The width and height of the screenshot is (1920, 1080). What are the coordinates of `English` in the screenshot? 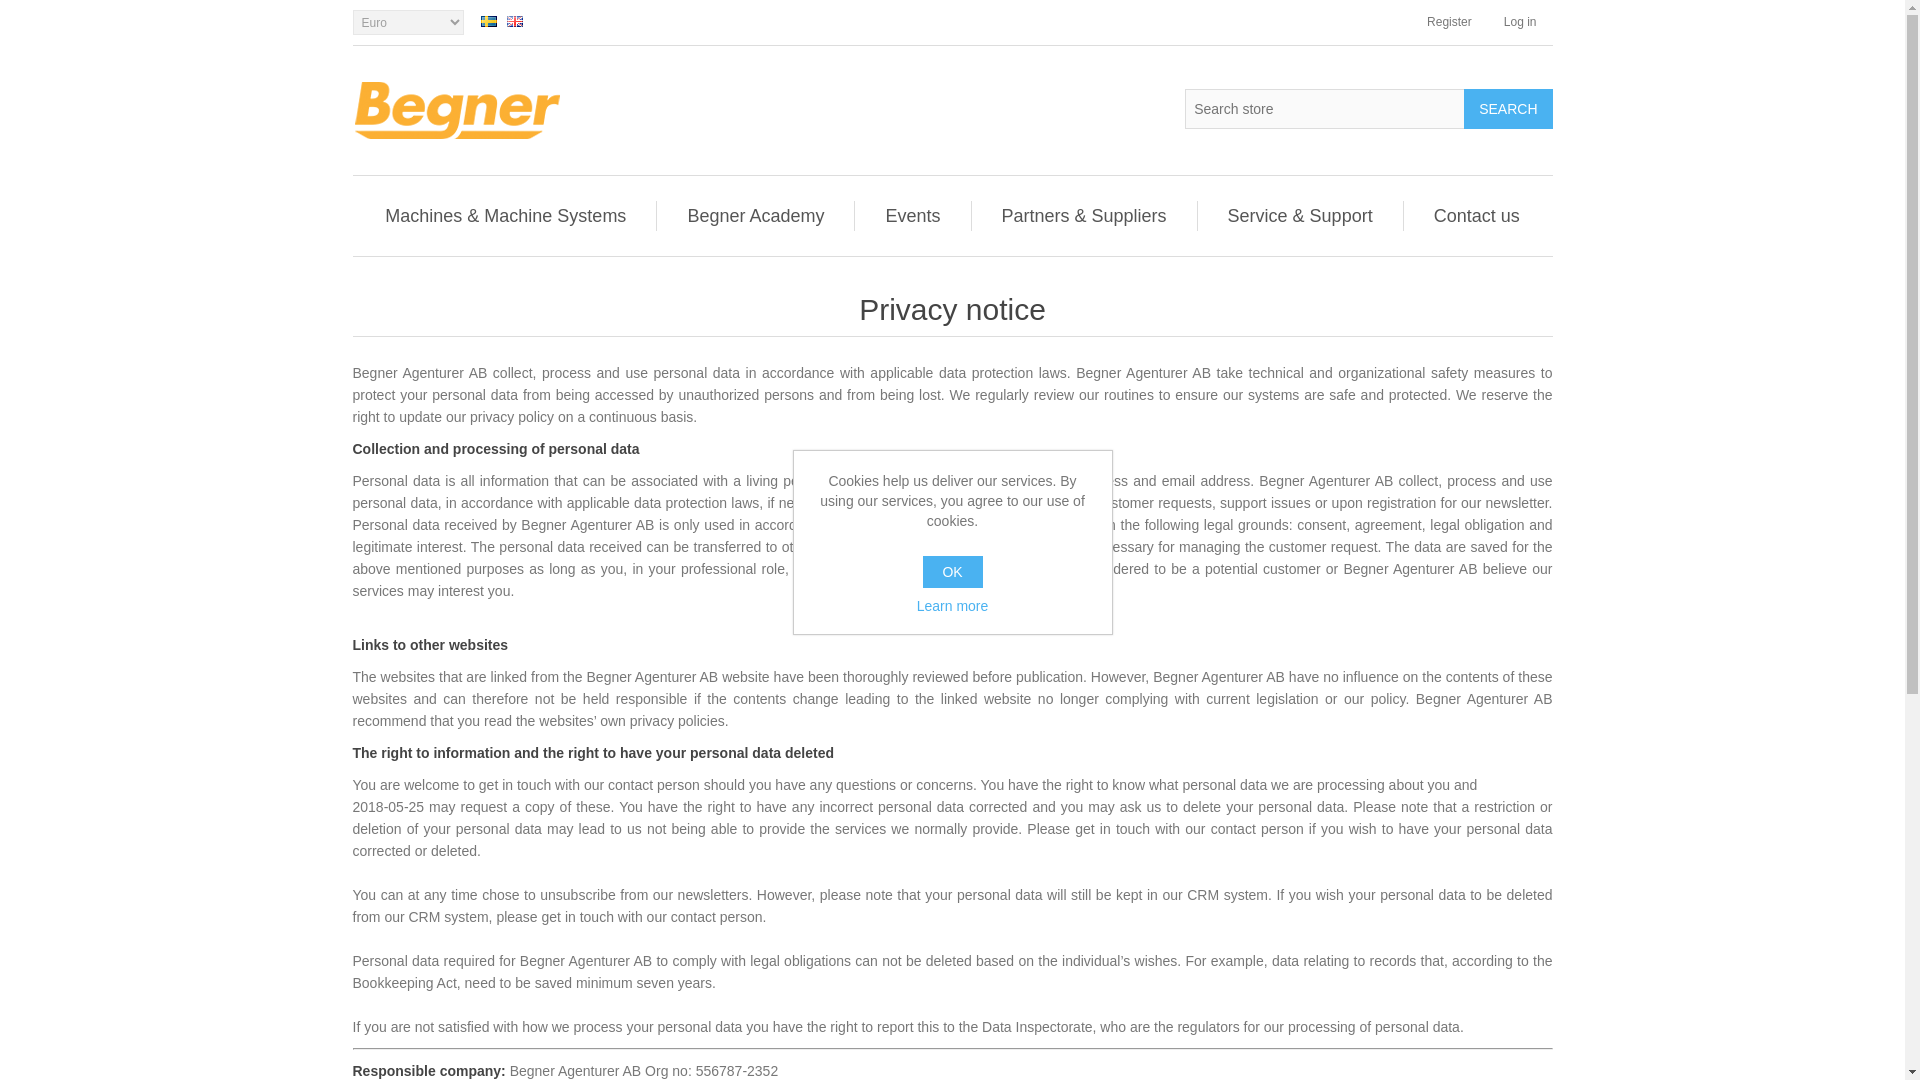 It's located at (514, 22).